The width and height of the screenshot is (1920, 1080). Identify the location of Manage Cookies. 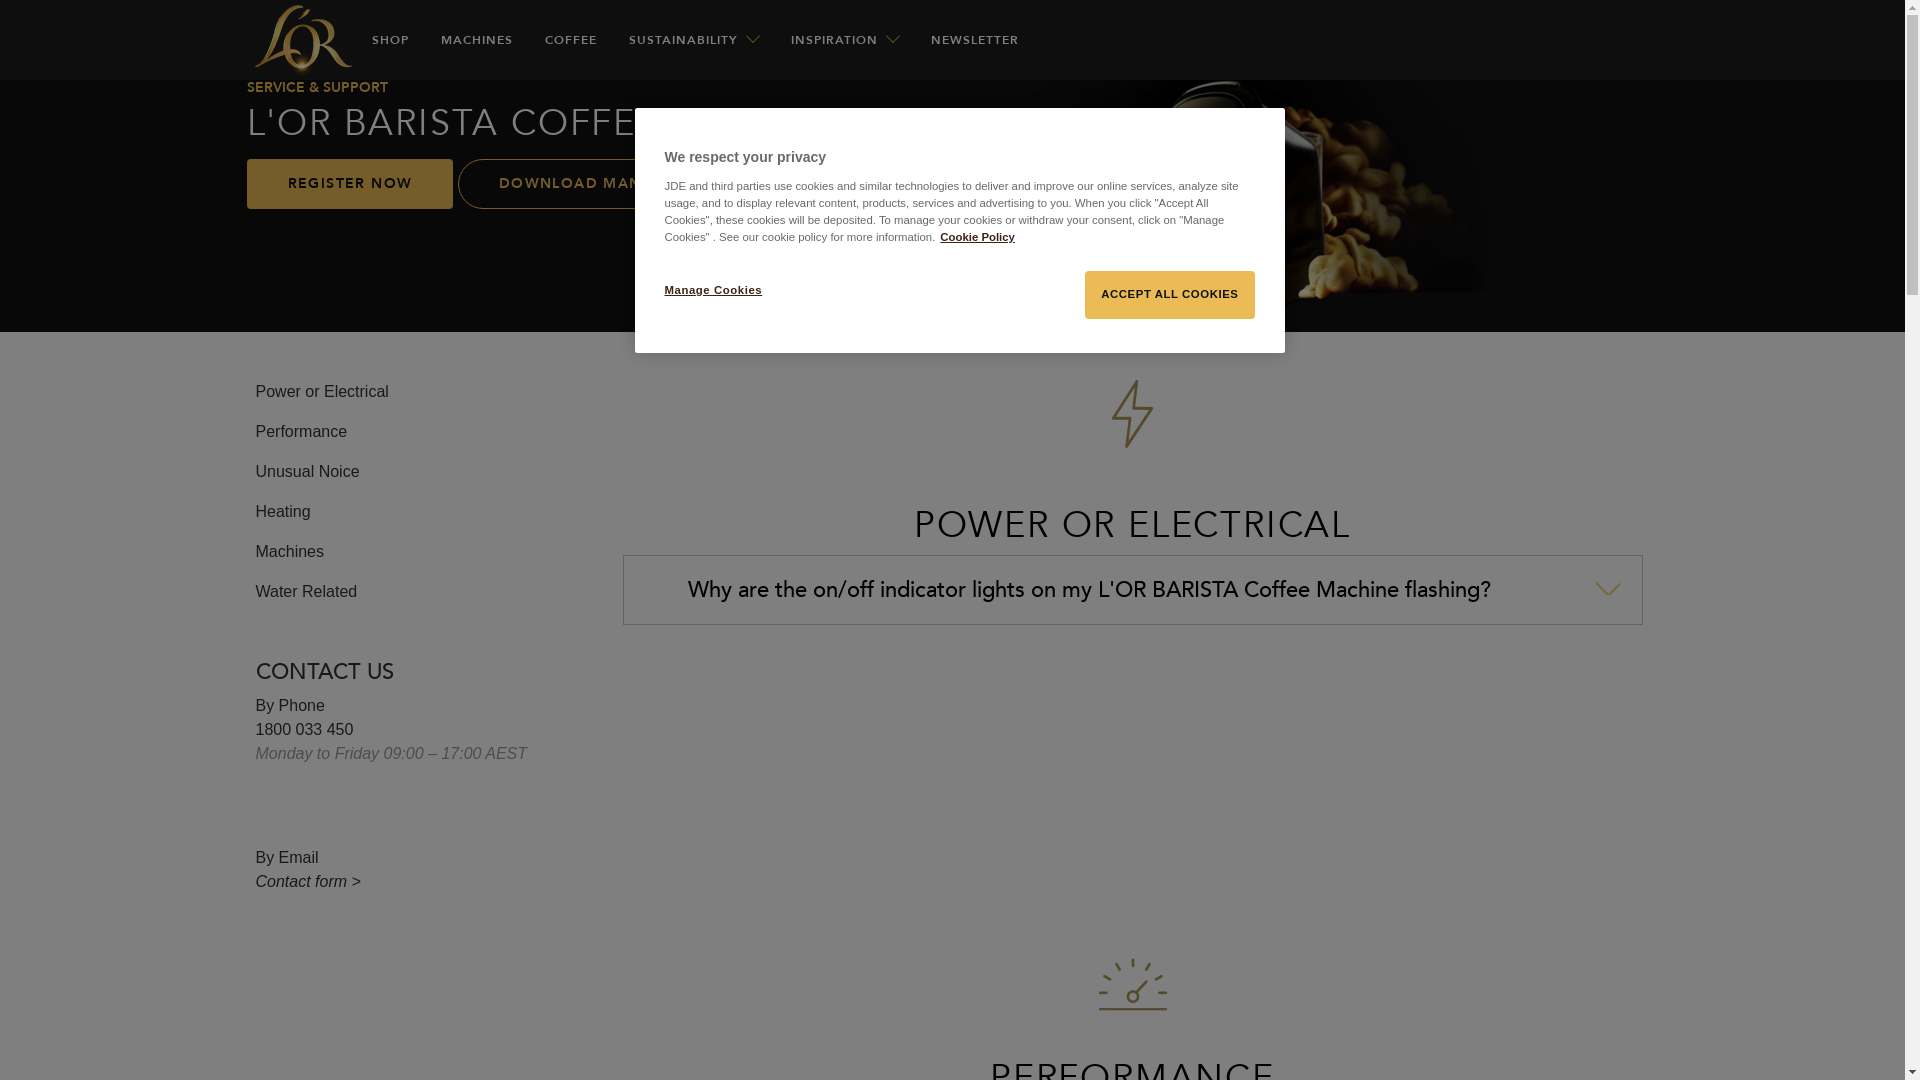
(732, 291).